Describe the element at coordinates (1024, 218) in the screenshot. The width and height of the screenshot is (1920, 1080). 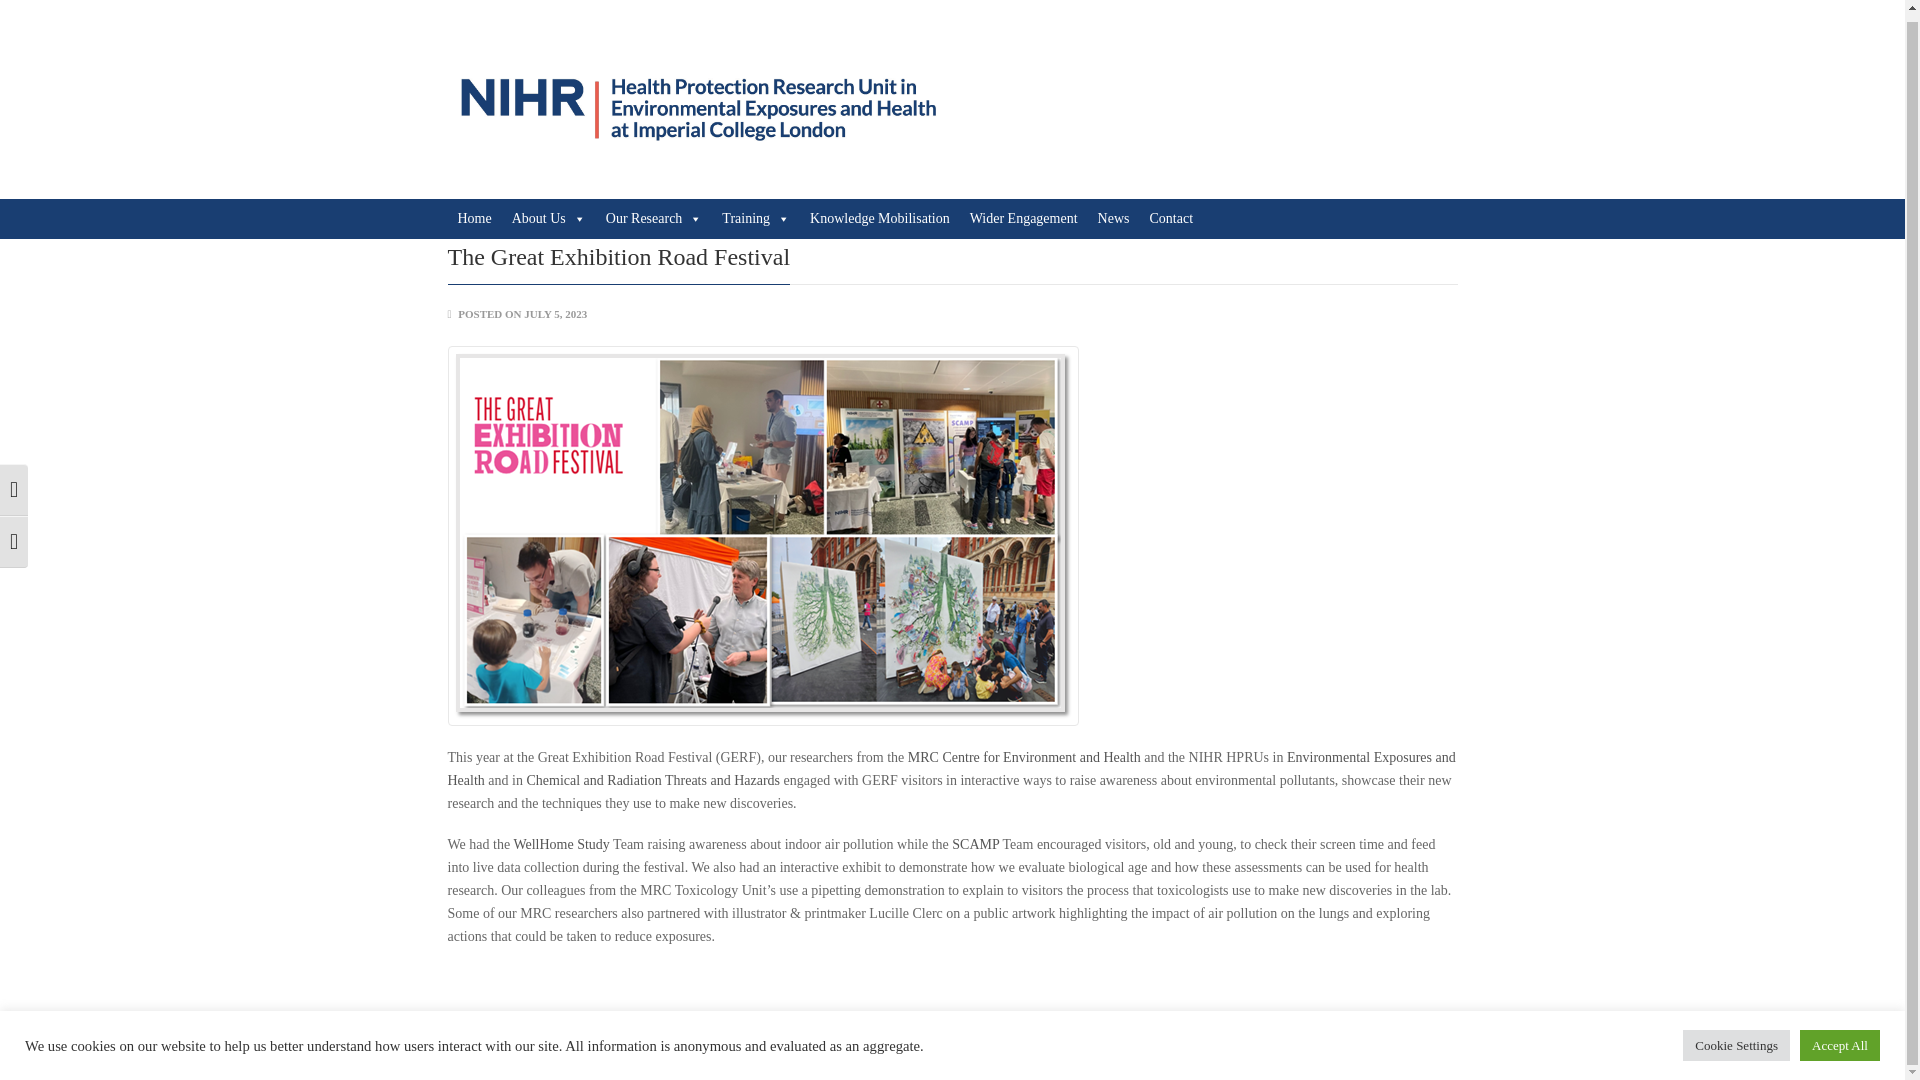
I see `Wider Engagement` at that location.